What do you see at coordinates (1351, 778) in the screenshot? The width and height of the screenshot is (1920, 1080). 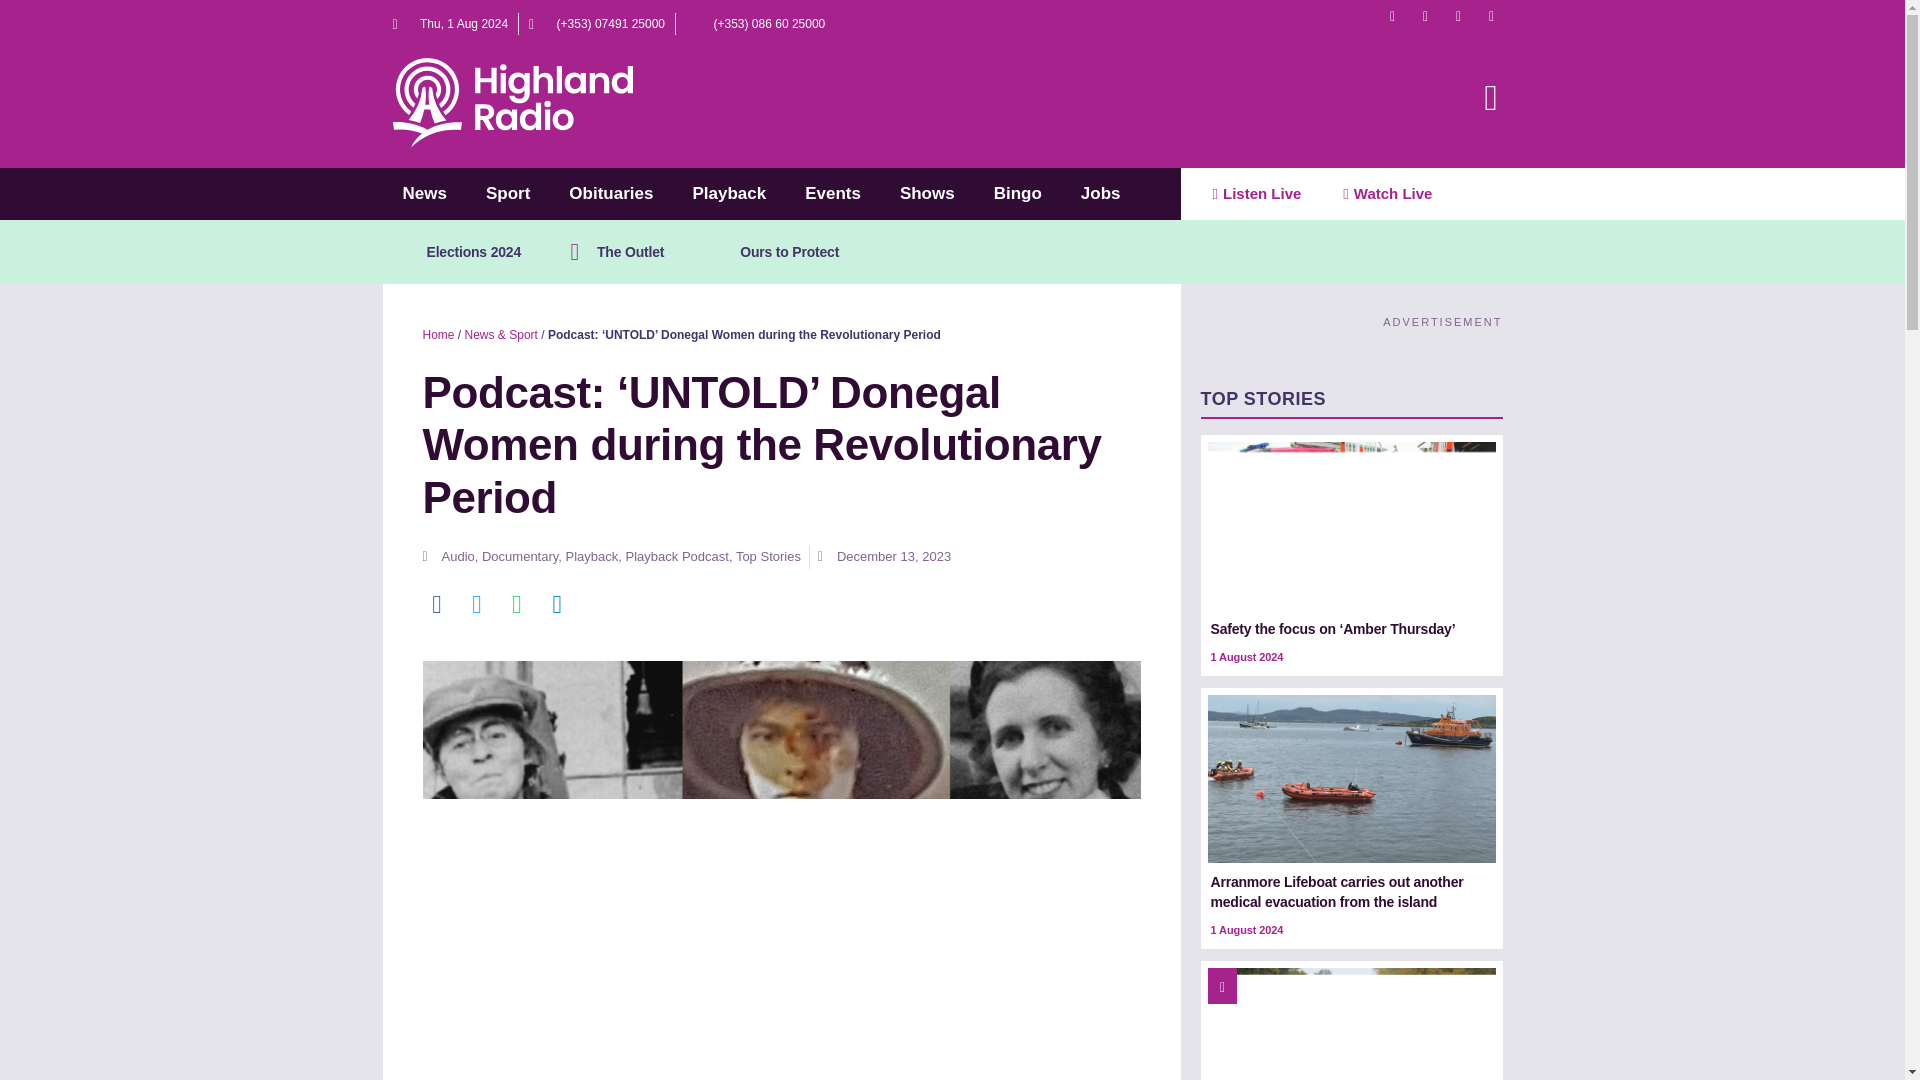 I see `Arranmore RNLI` at bounding box center [1351, 778].